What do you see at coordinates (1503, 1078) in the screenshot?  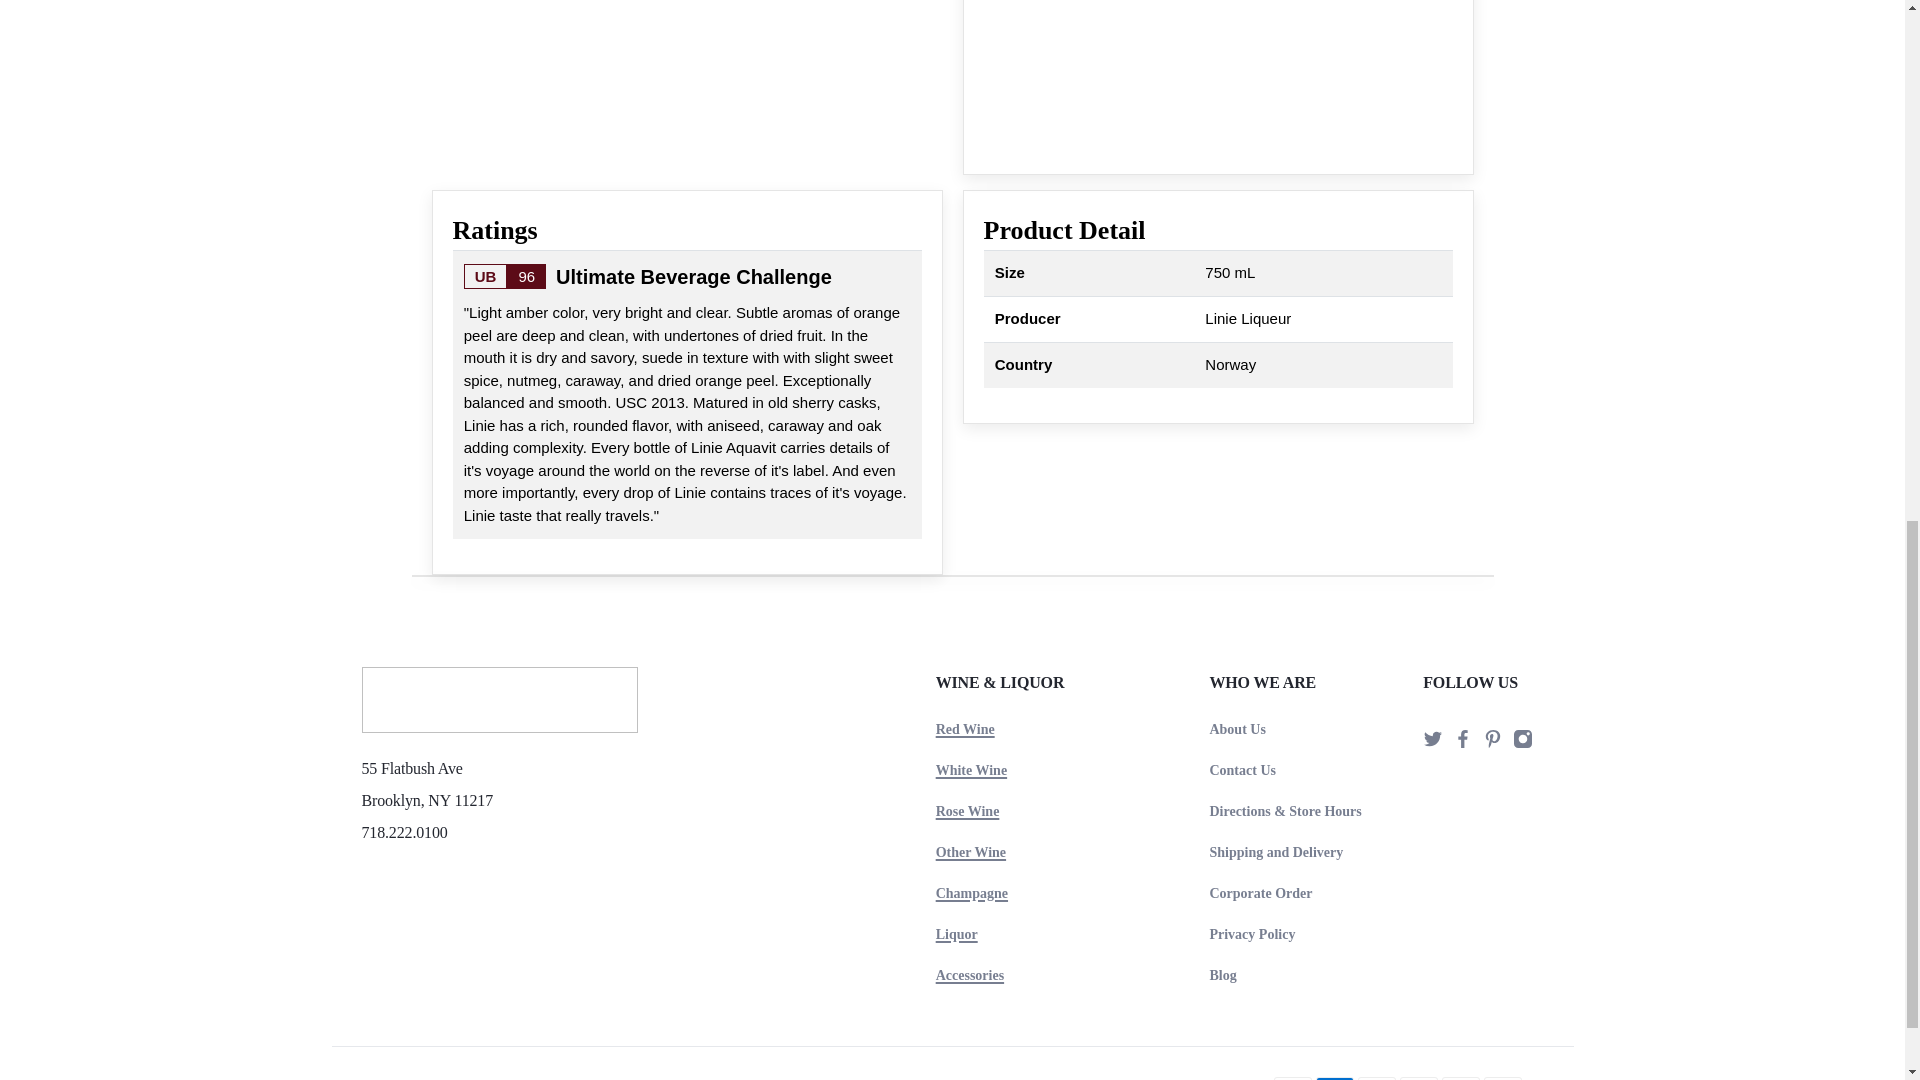 I see `Visa` at bounding box center [1503, 1078].